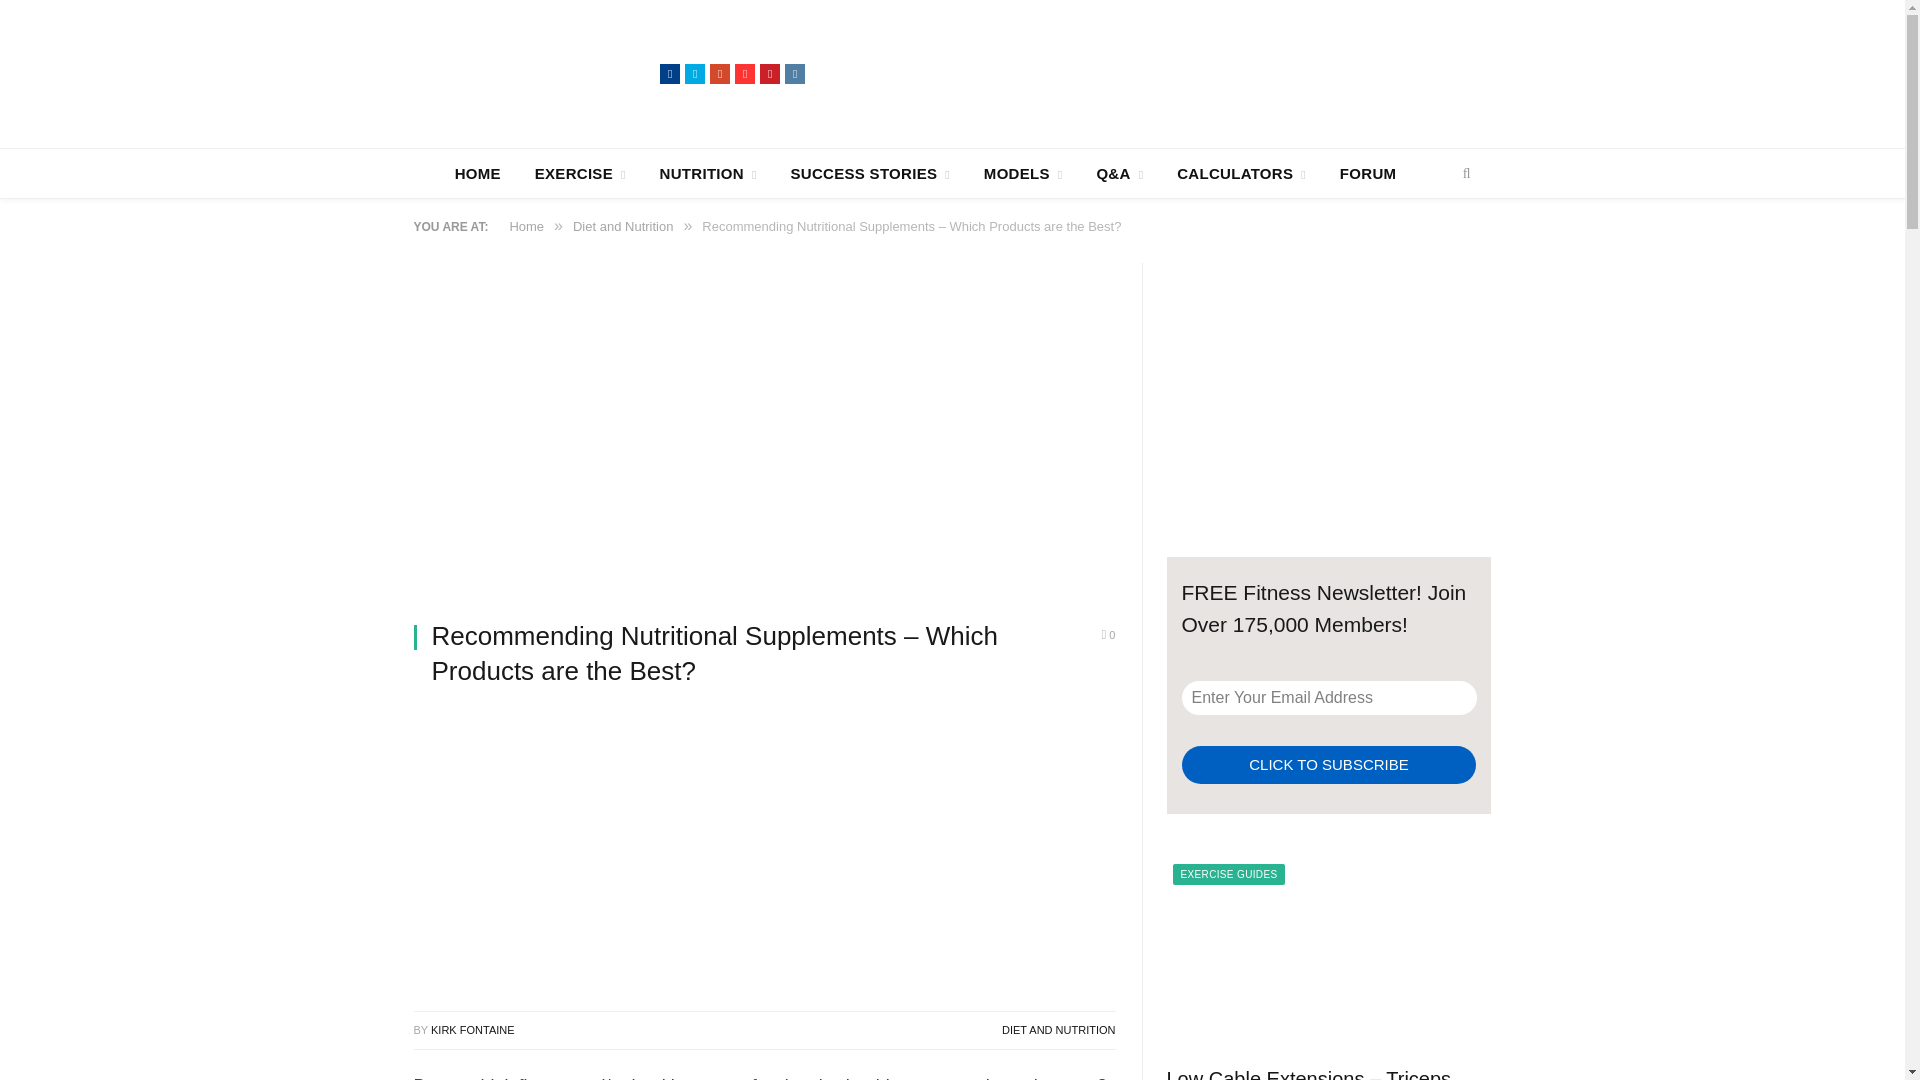 The image size is (1920, 1080). Describe the element at coordinates (1329, 766) in the screenshot. I see `CLICK TO SUBSCRIBE` at that location.